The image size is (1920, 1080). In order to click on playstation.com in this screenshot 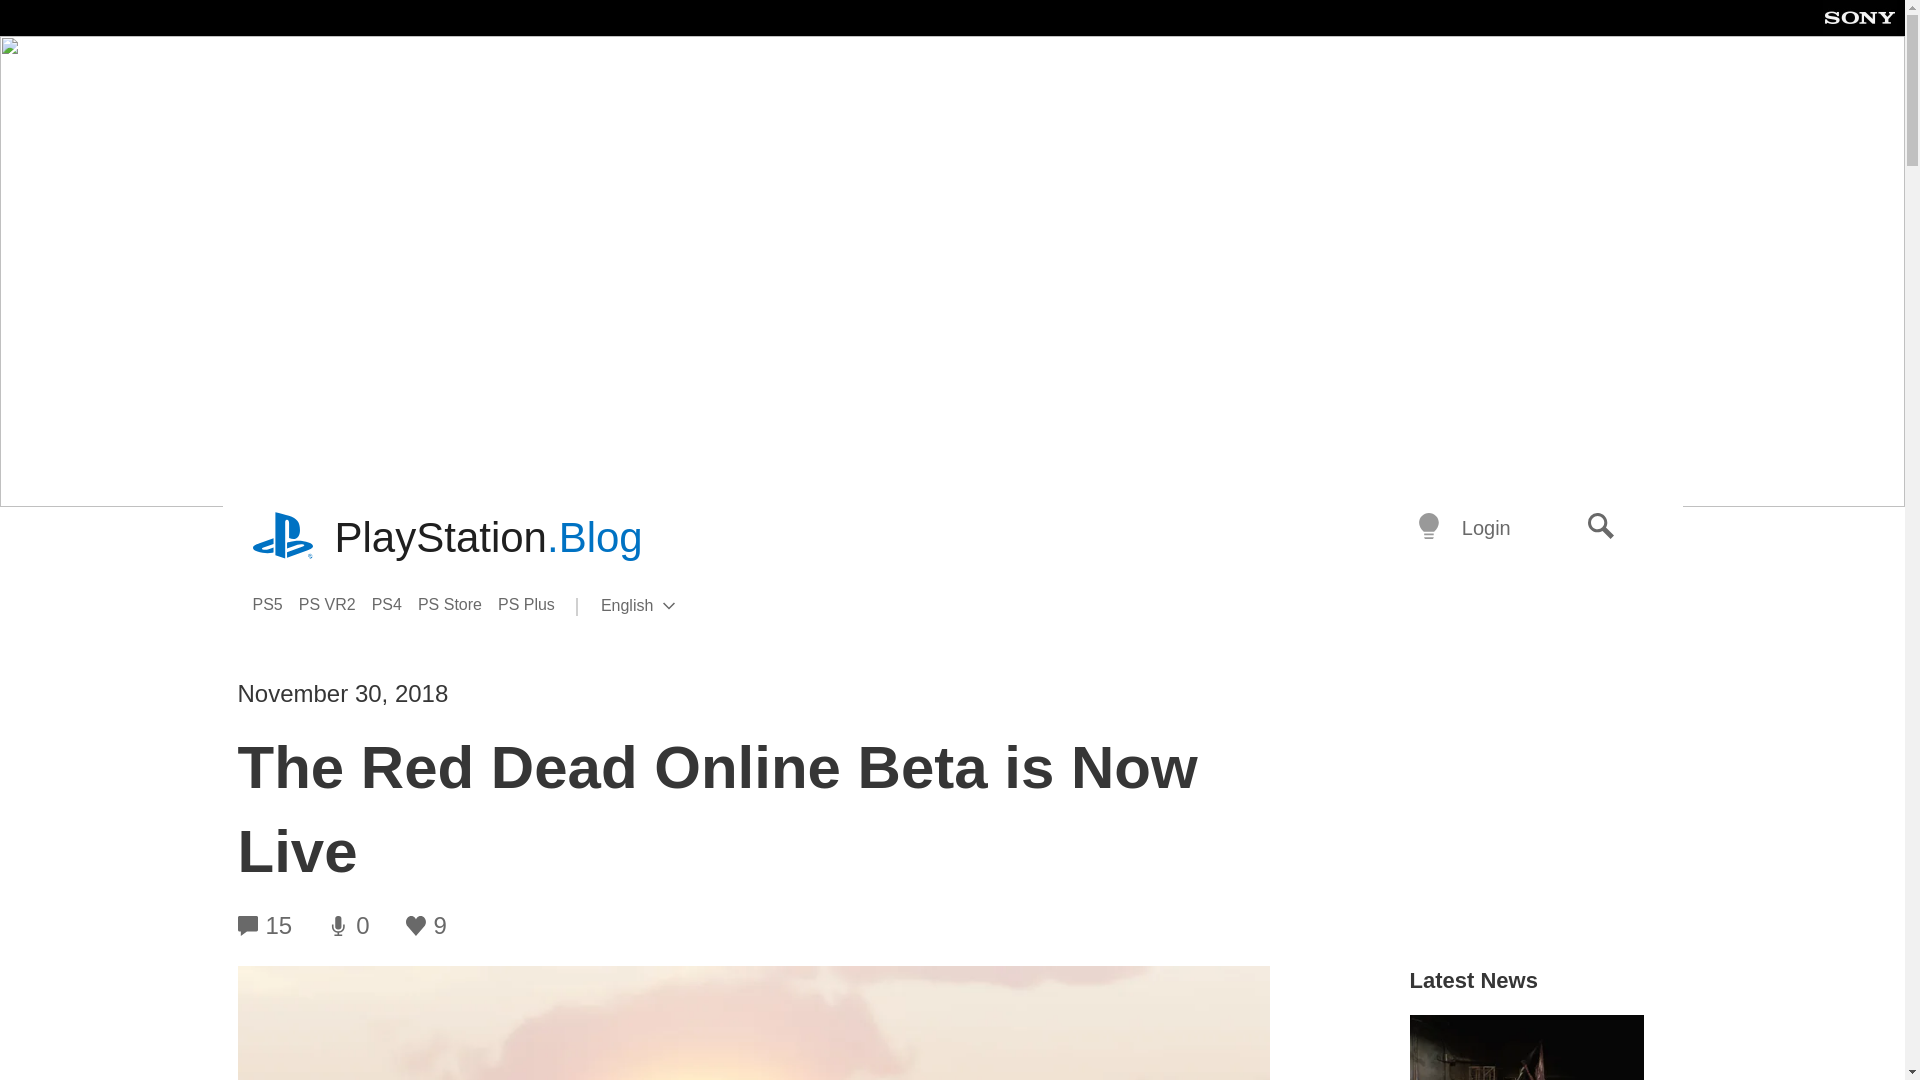, I will do `click(284, 538)`.